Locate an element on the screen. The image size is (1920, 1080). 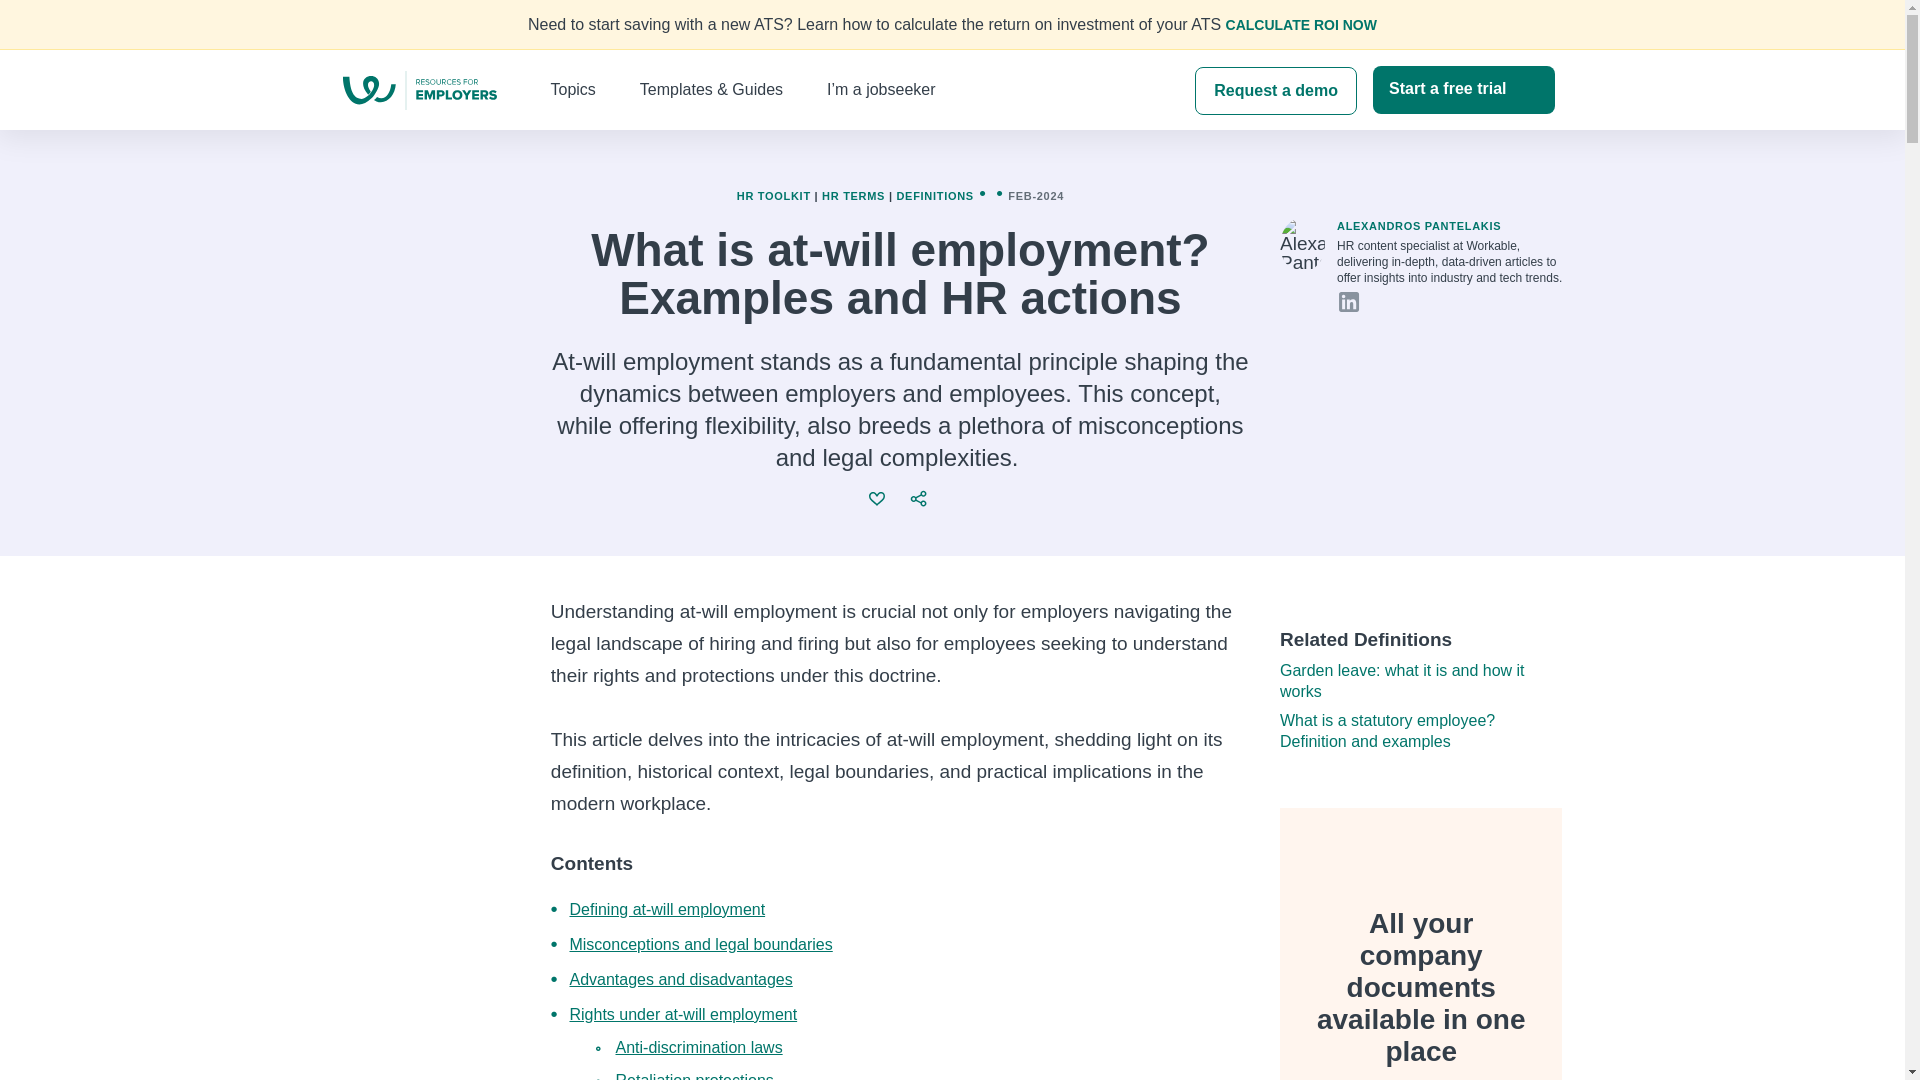
Like is located at coordinates (878, 498).